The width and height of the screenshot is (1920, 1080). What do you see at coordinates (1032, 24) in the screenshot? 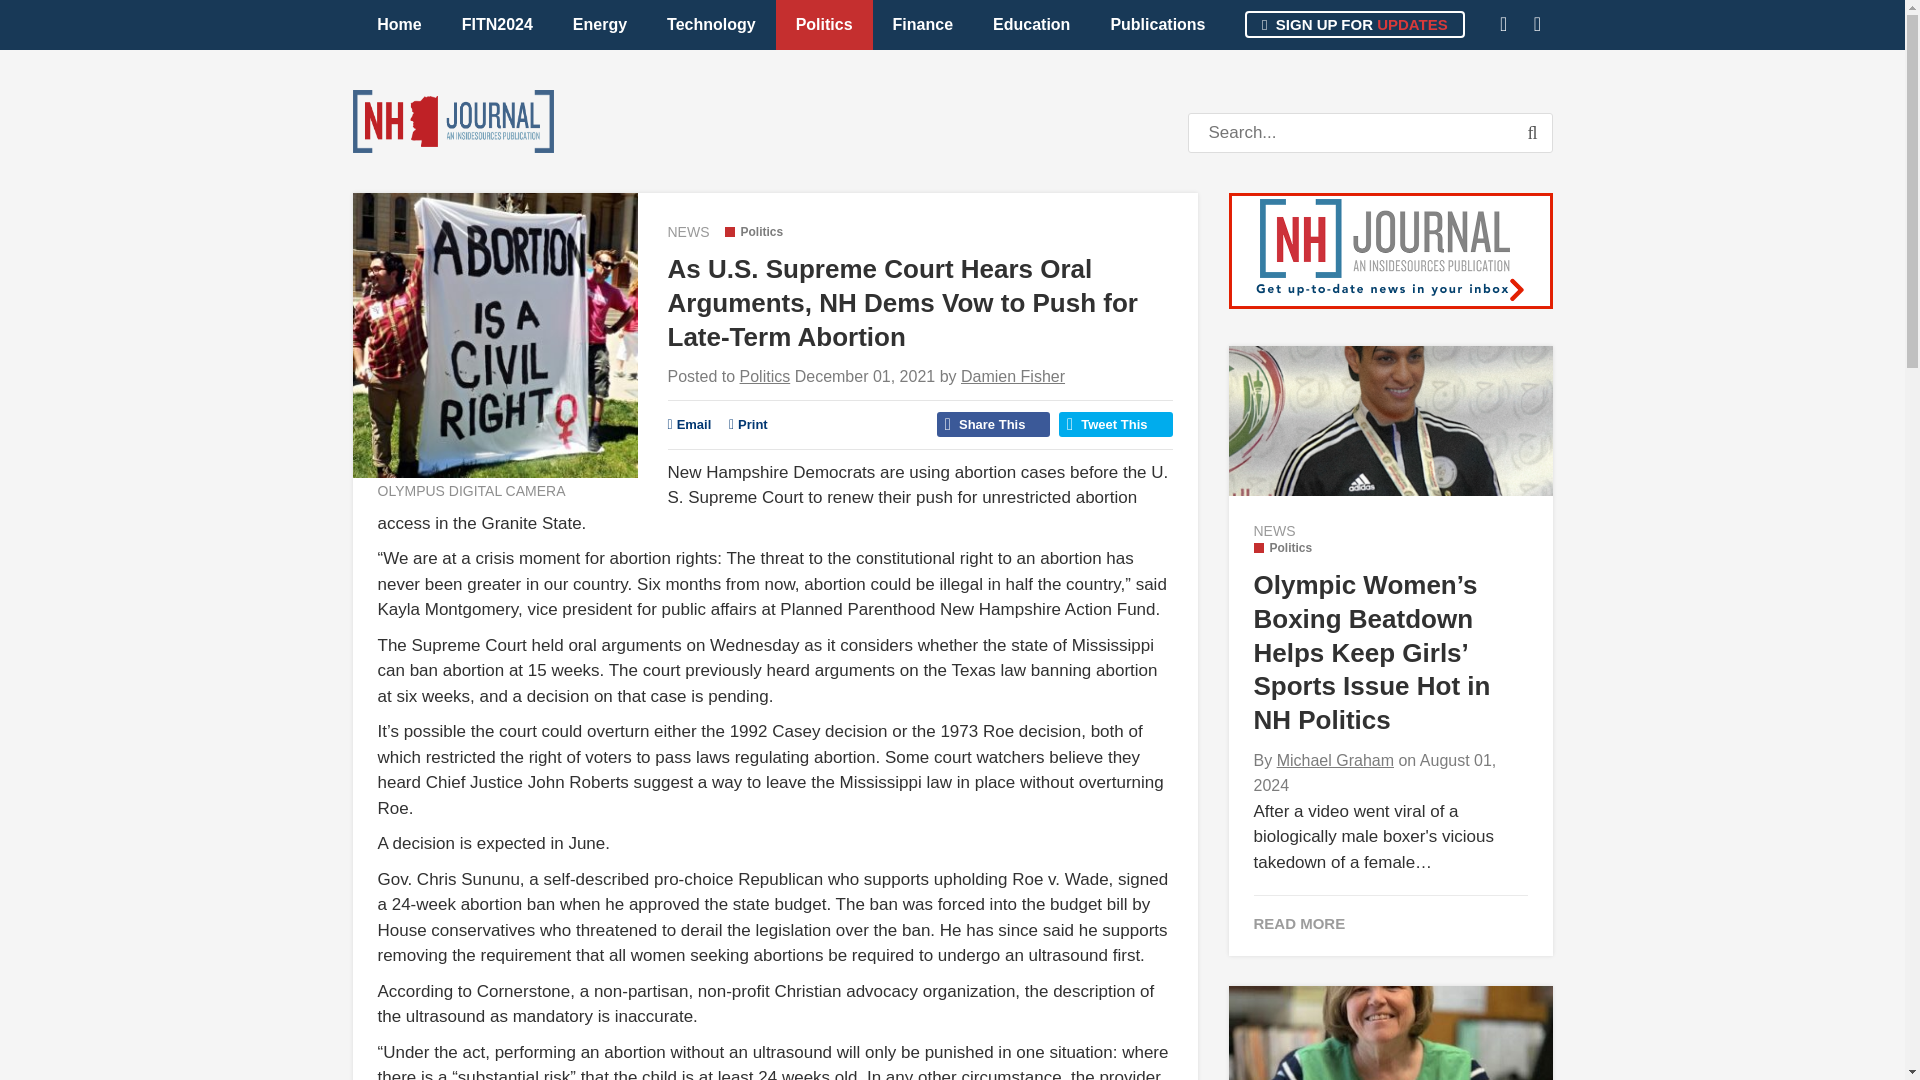
I see `Education` at bounding box center [1032, 24].